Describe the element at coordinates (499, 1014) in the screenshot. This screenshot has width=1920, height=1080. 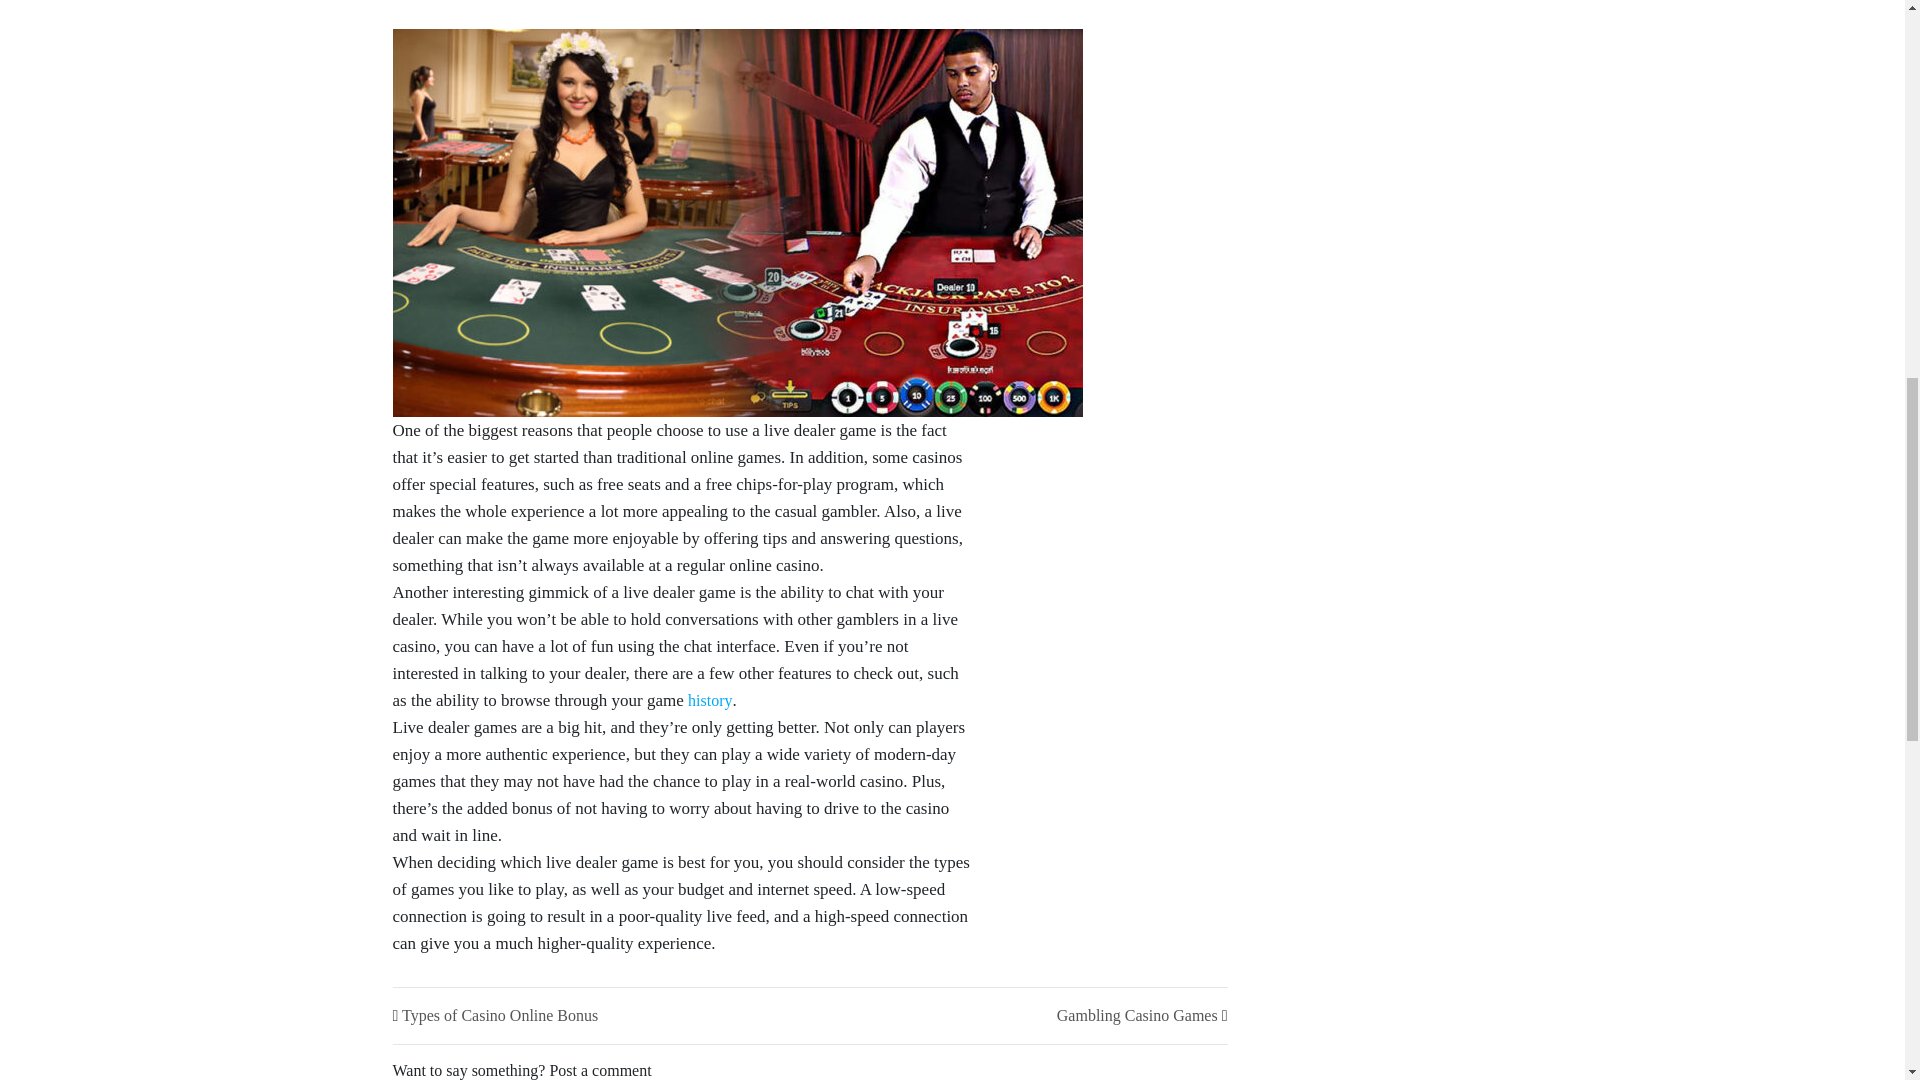
I see `Types of Casino Online Bonus` at that location.